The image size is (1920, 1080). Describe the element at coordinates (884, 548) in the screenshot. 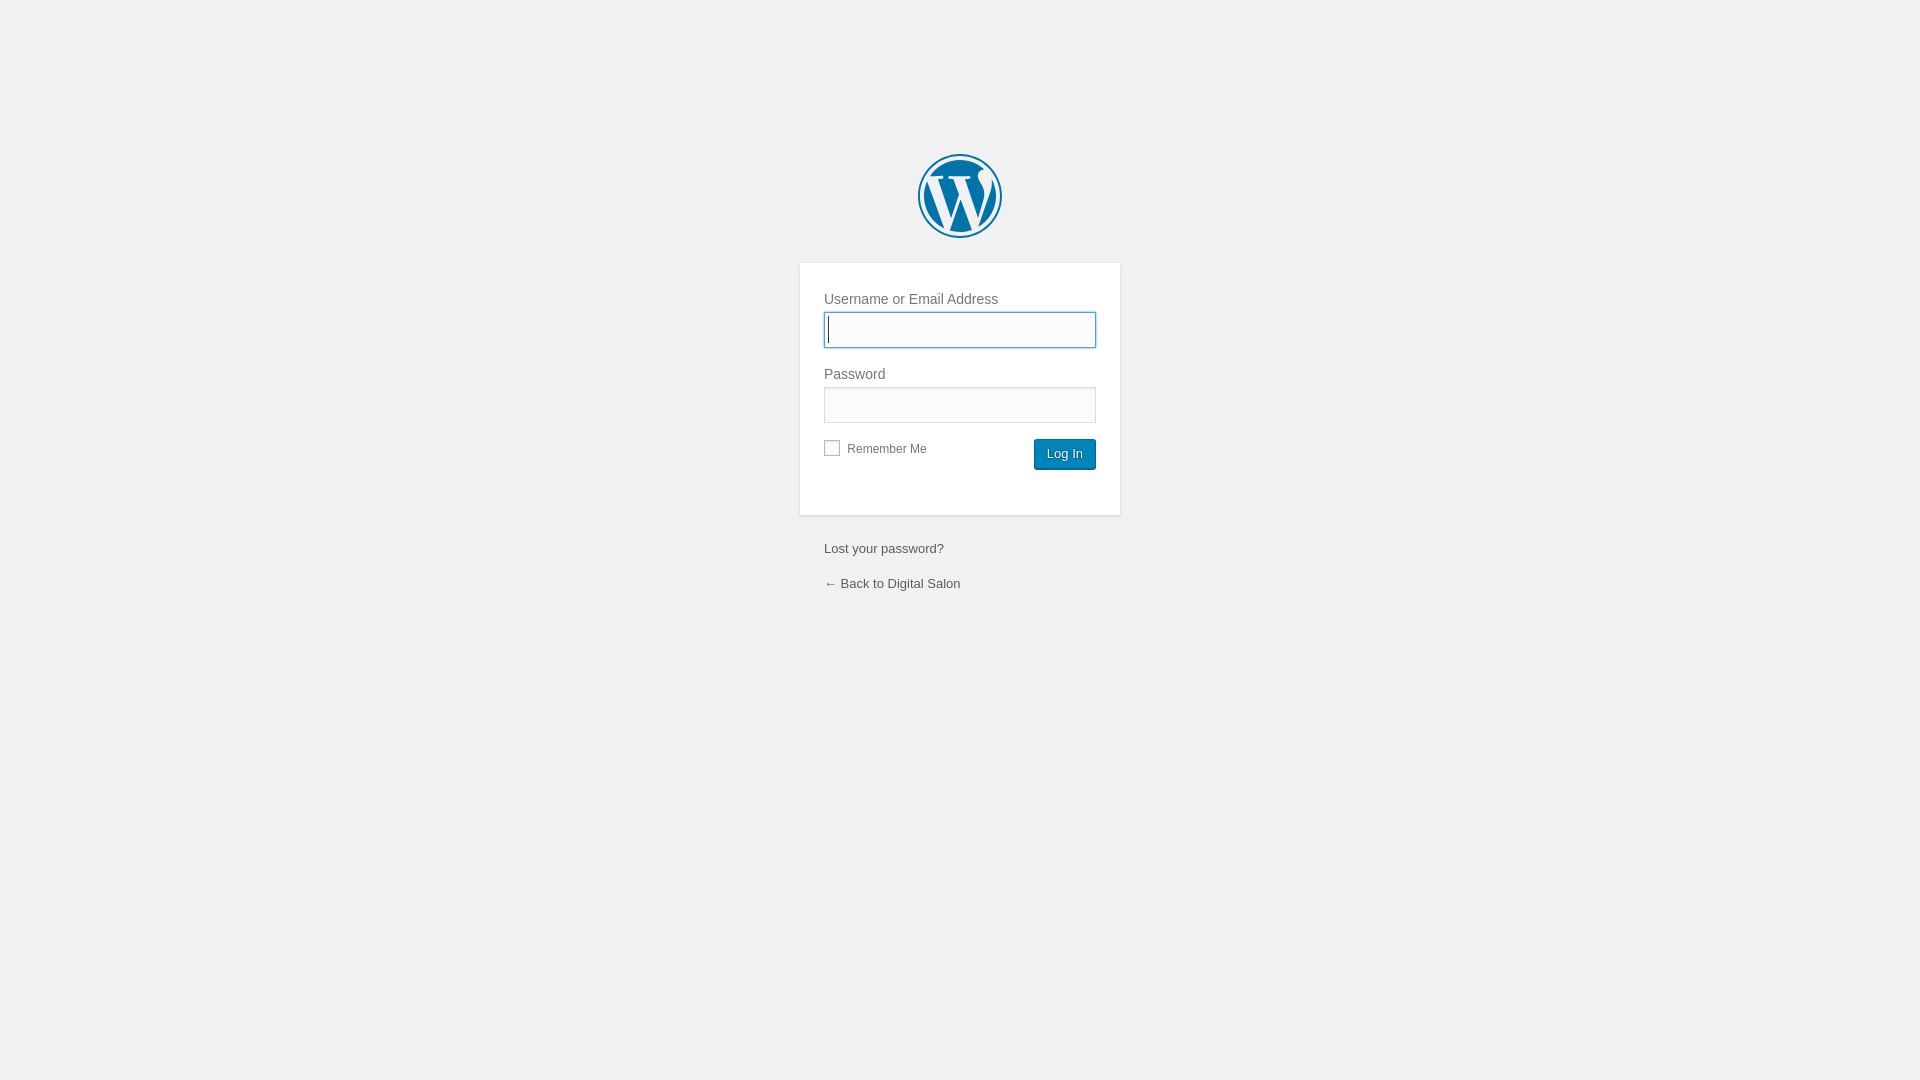

I see `Lost your password?` at that location.